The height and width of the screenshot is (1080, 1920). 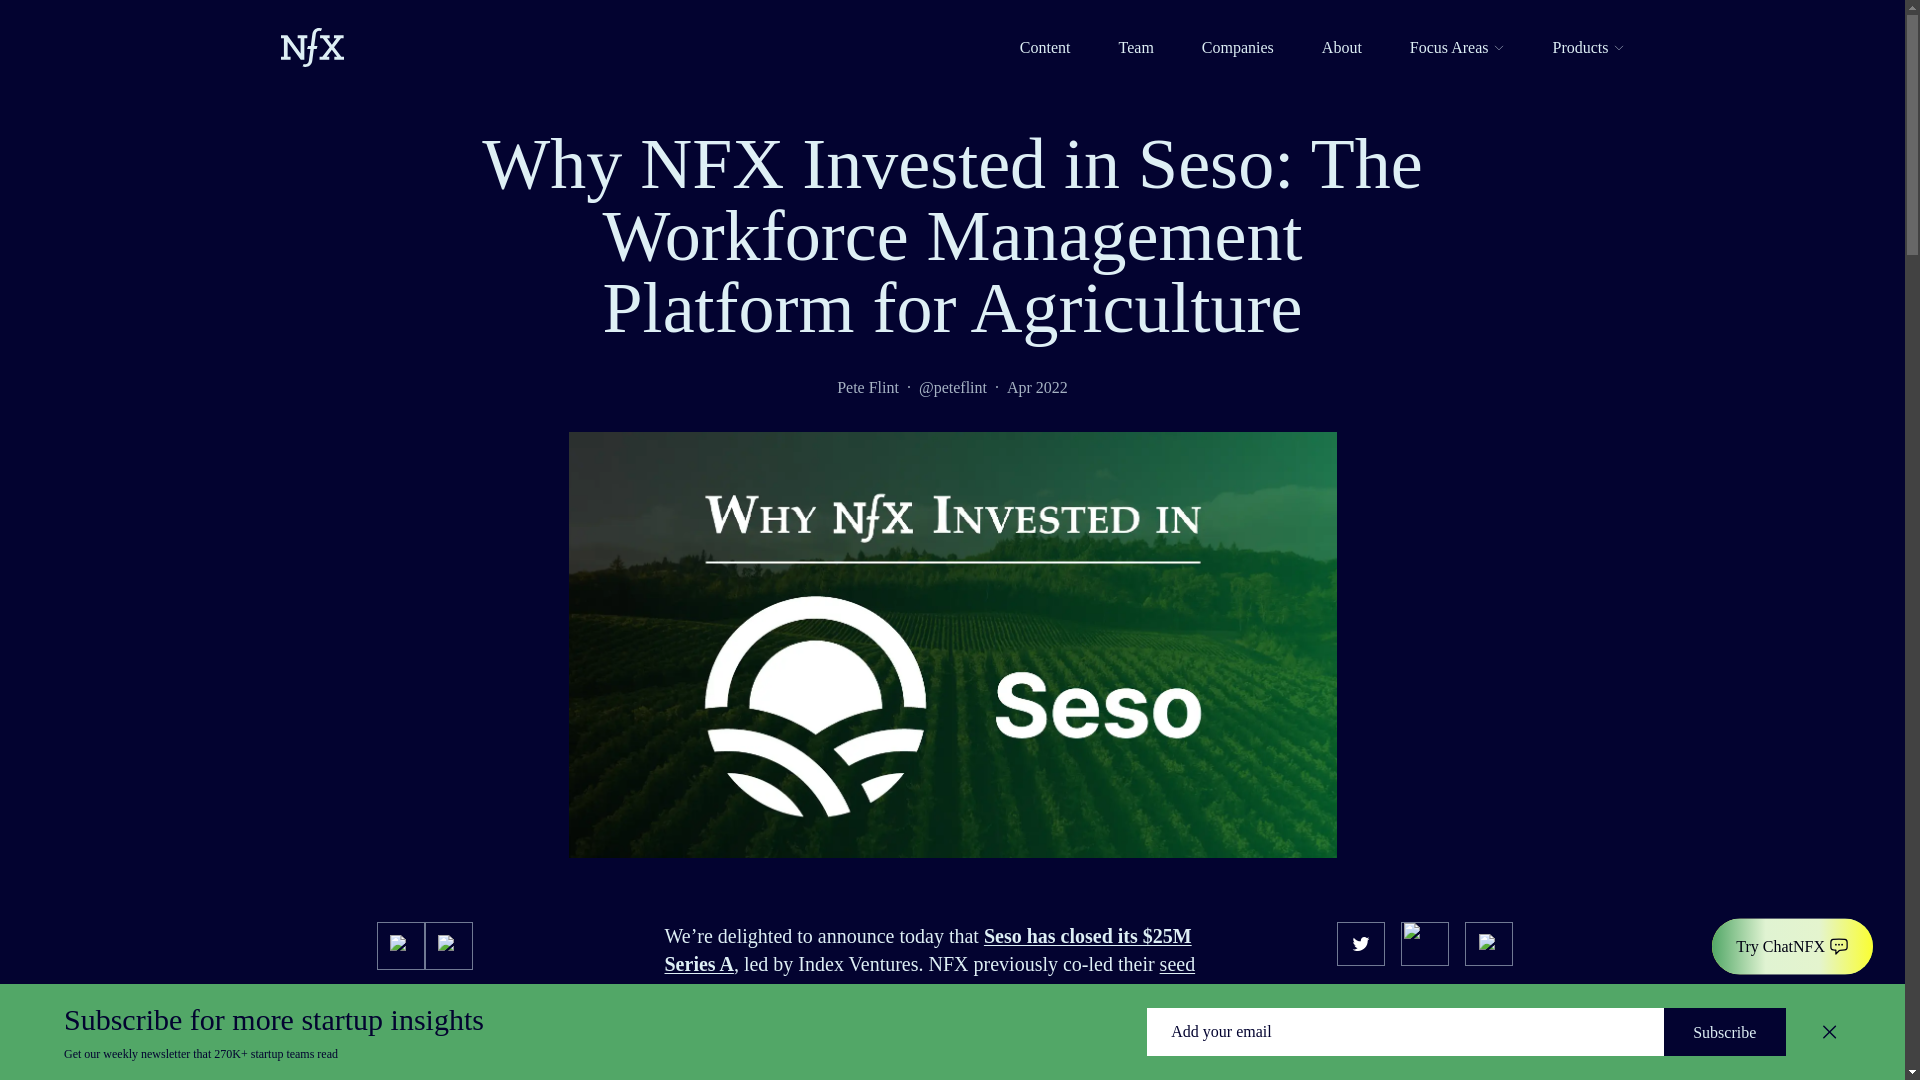 What do you see at coordinates (1342, 48) in the screenshot?
I see `About` at bounding box center [1342, 48].